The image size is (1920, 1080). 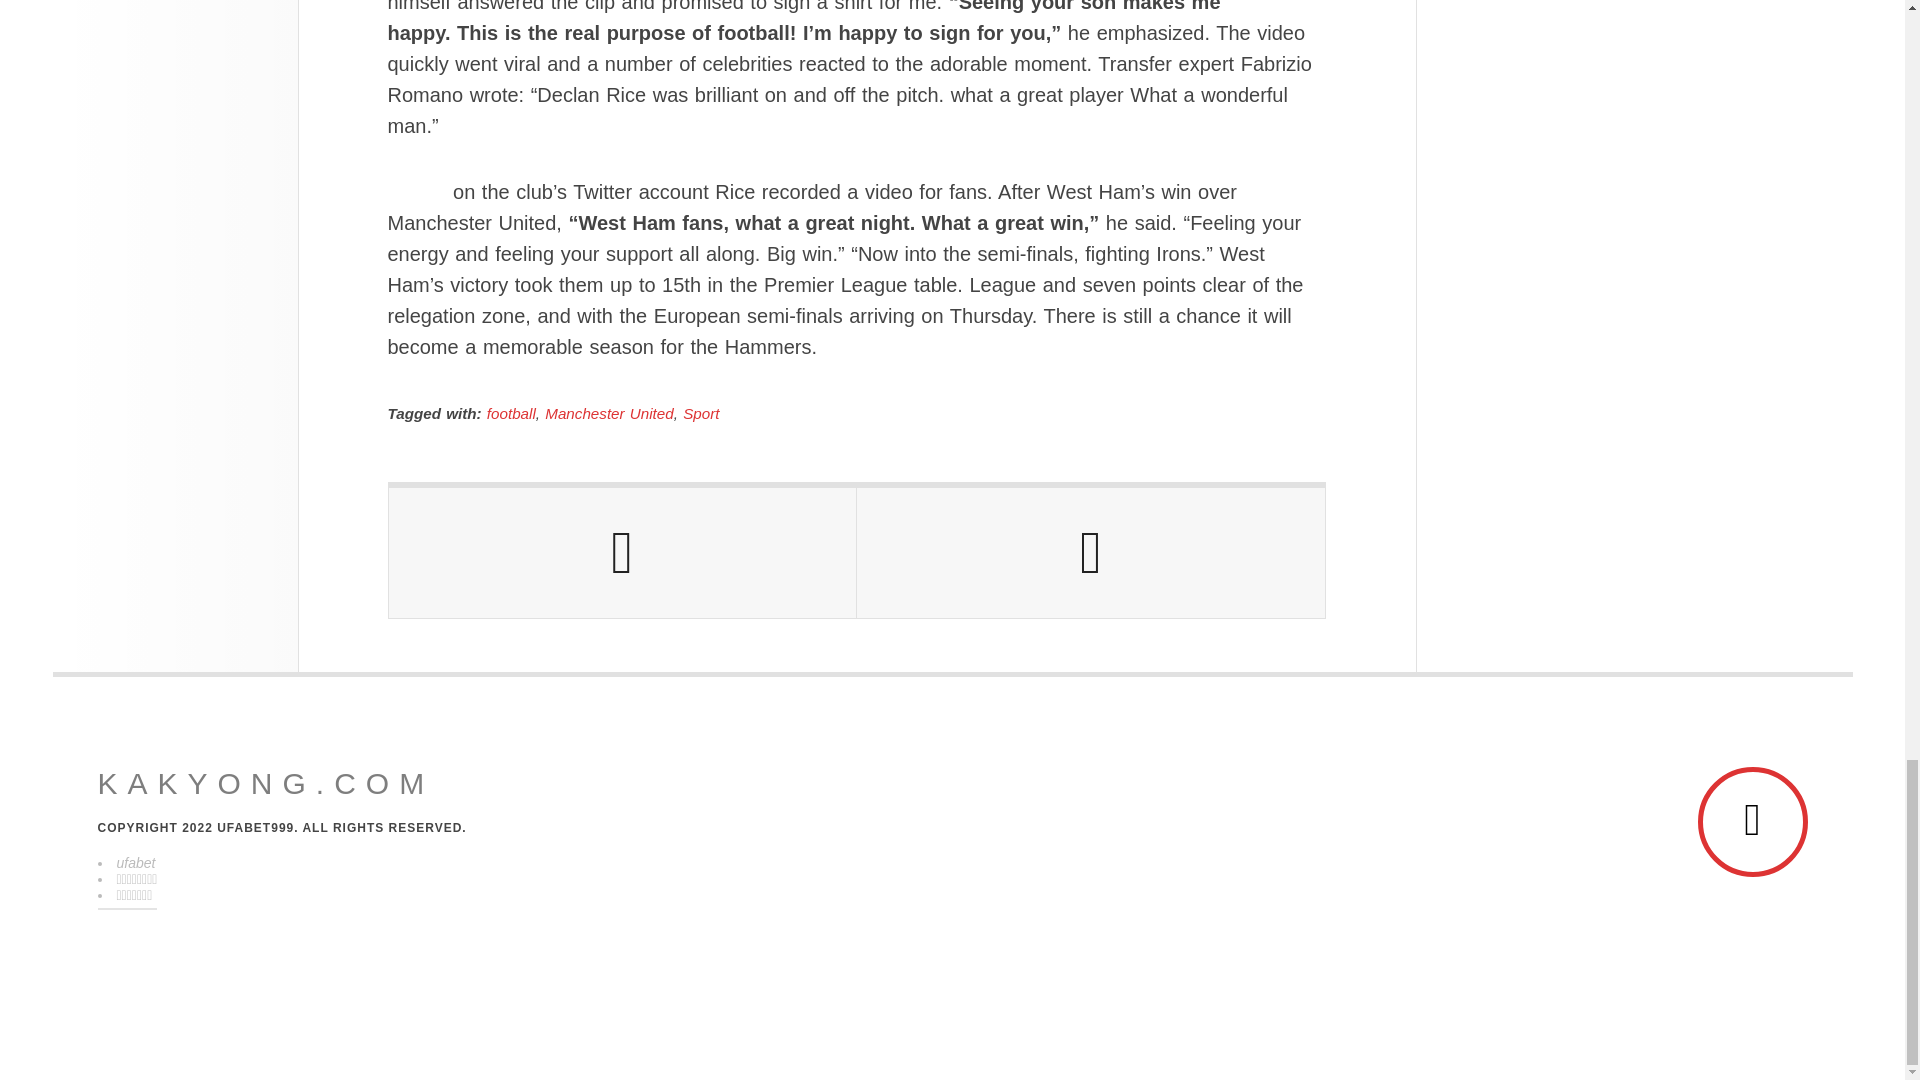 I want to click on football, so click(x=511, y=414).